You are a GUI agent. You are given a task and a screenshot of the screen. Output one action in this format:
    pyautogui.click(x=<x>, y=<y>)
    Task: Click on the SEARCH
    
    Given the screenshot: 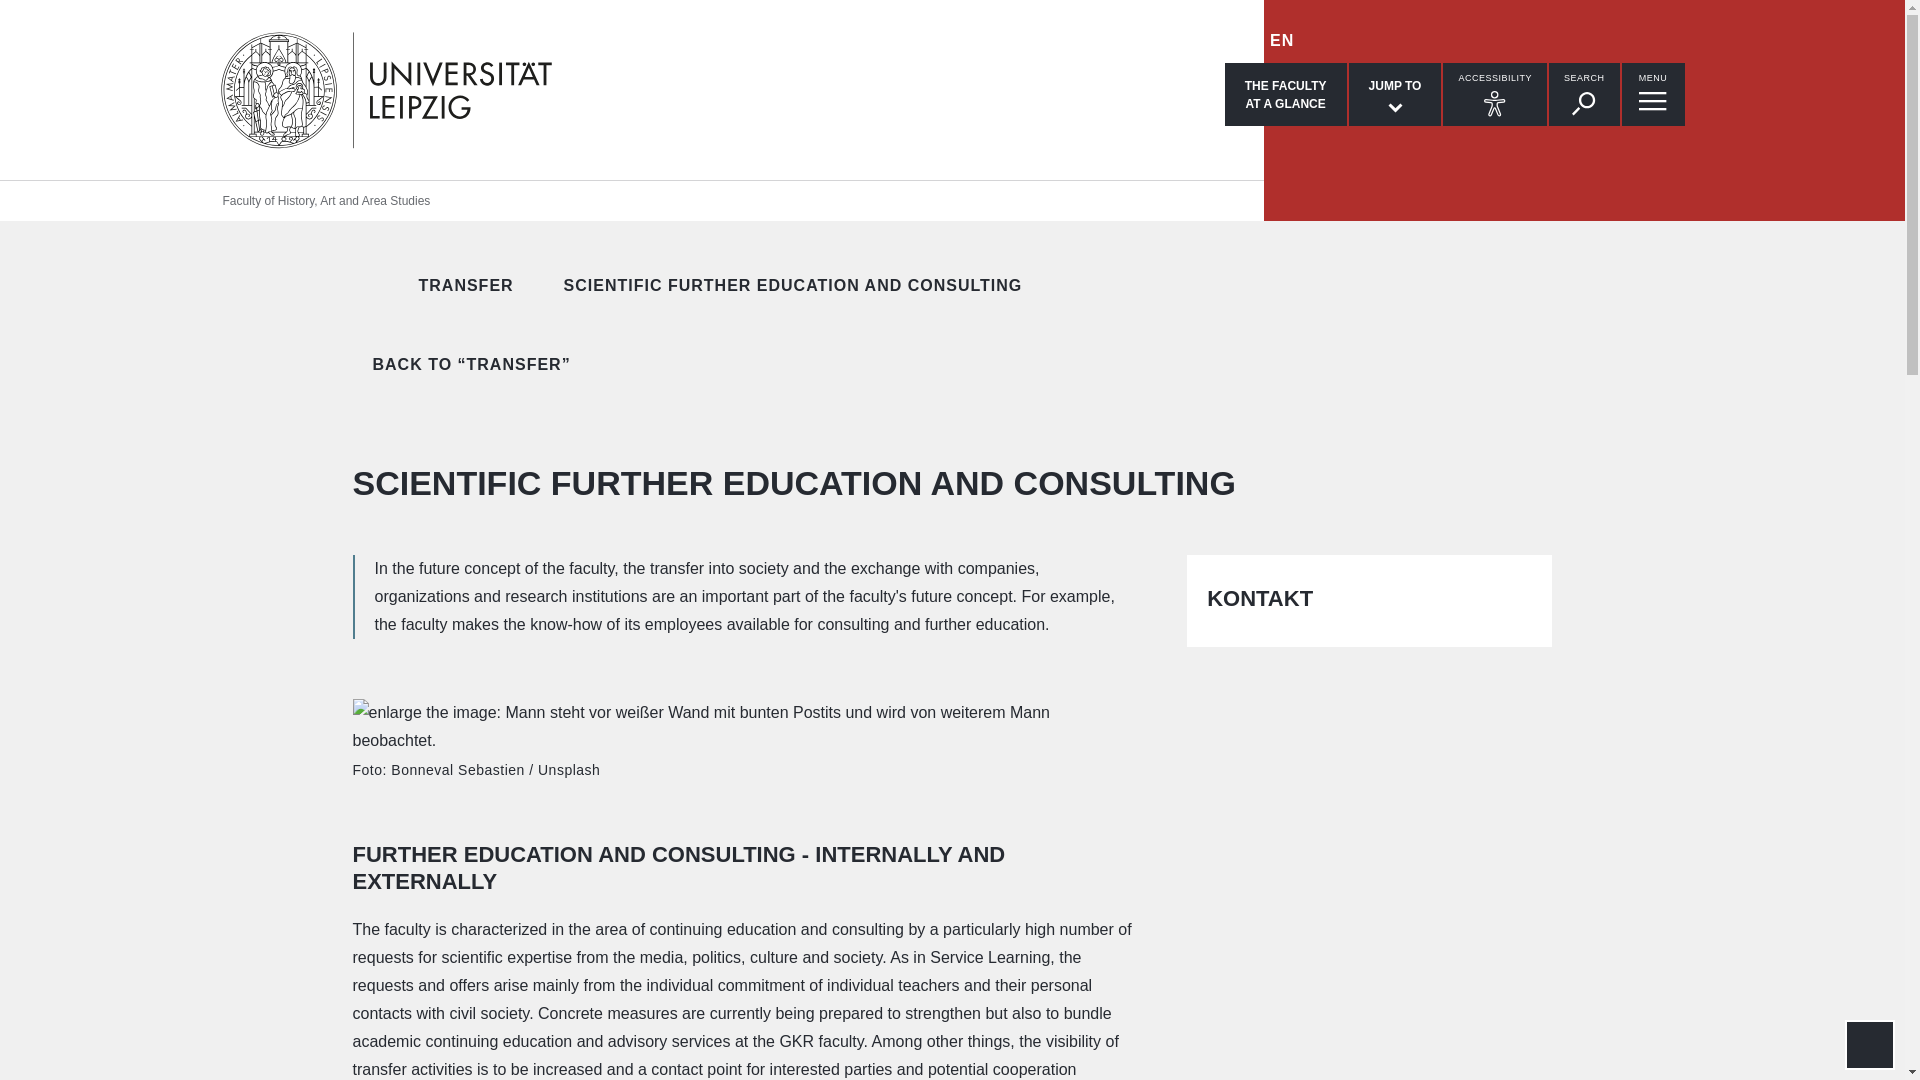 What is the action you would take?
    pyautogui.click(x=440, y=286)
    